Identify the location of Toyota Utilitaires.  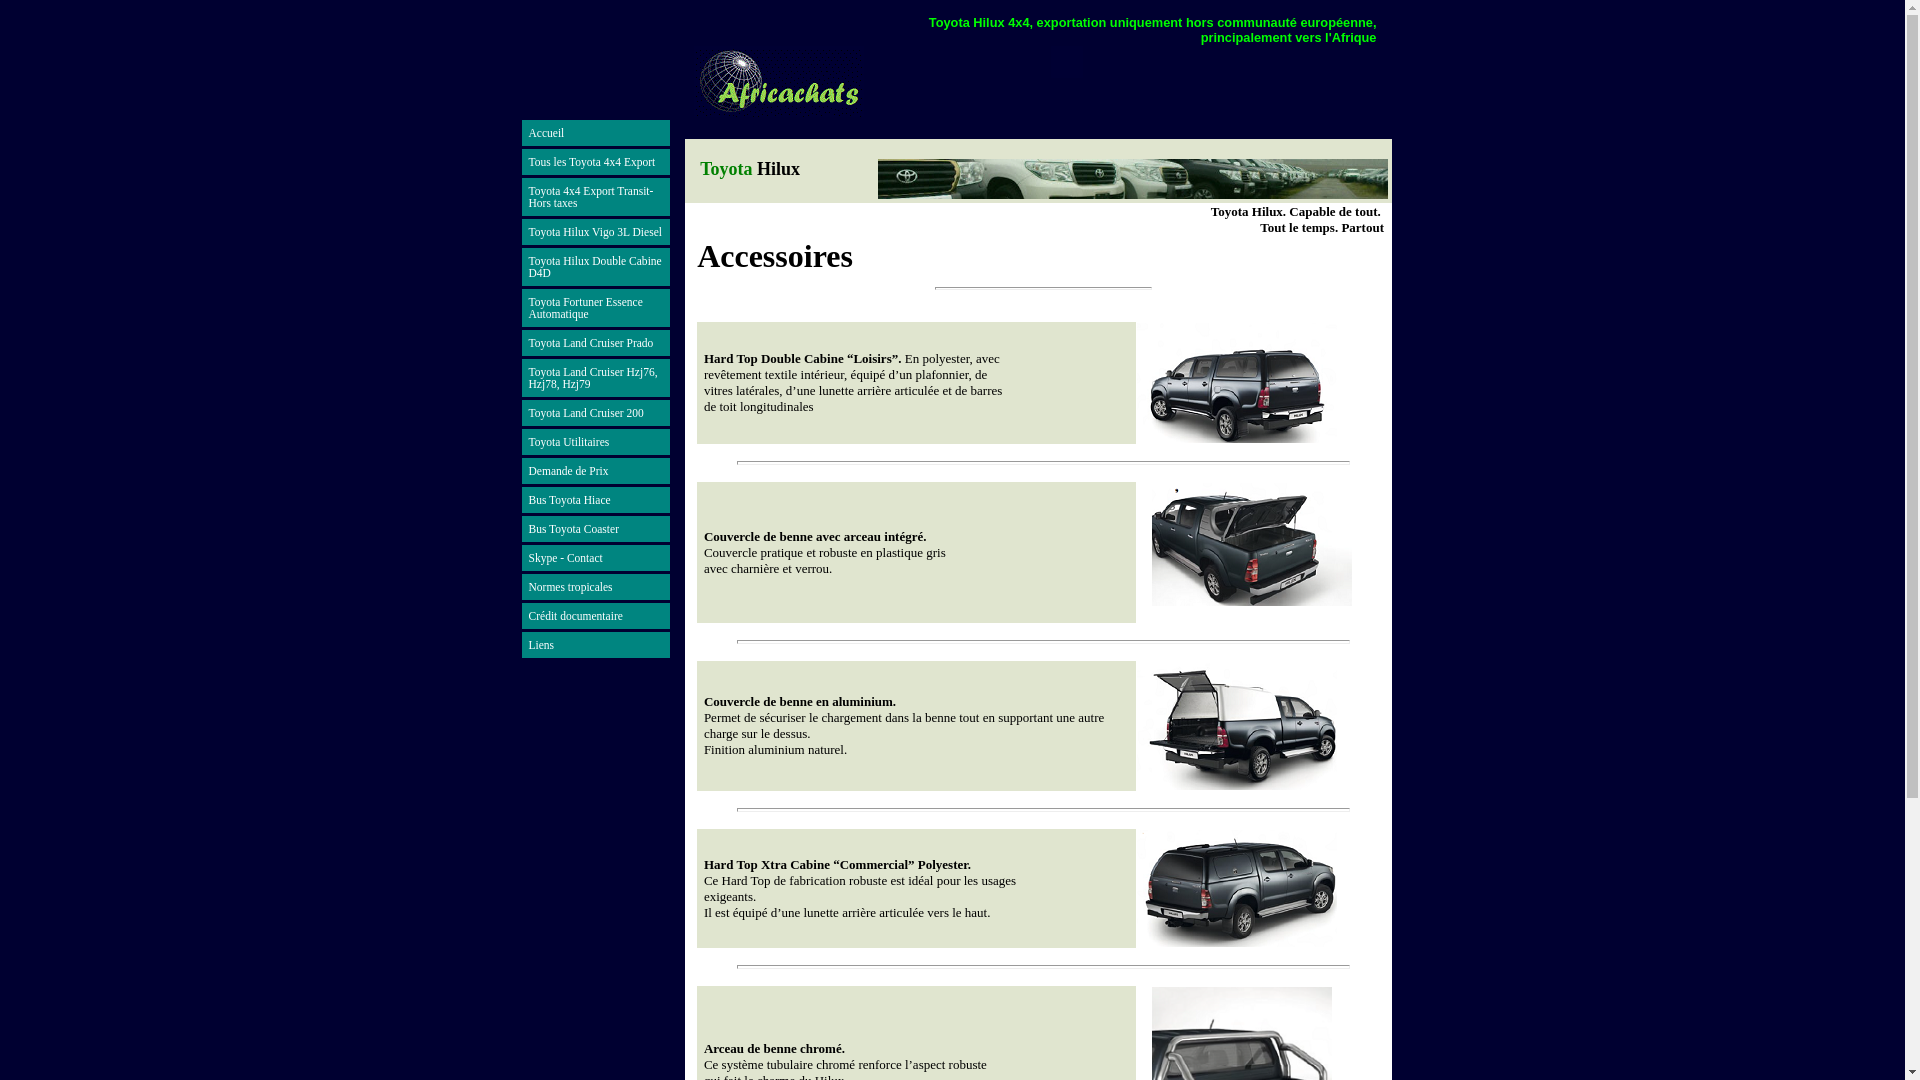
(596, 442).